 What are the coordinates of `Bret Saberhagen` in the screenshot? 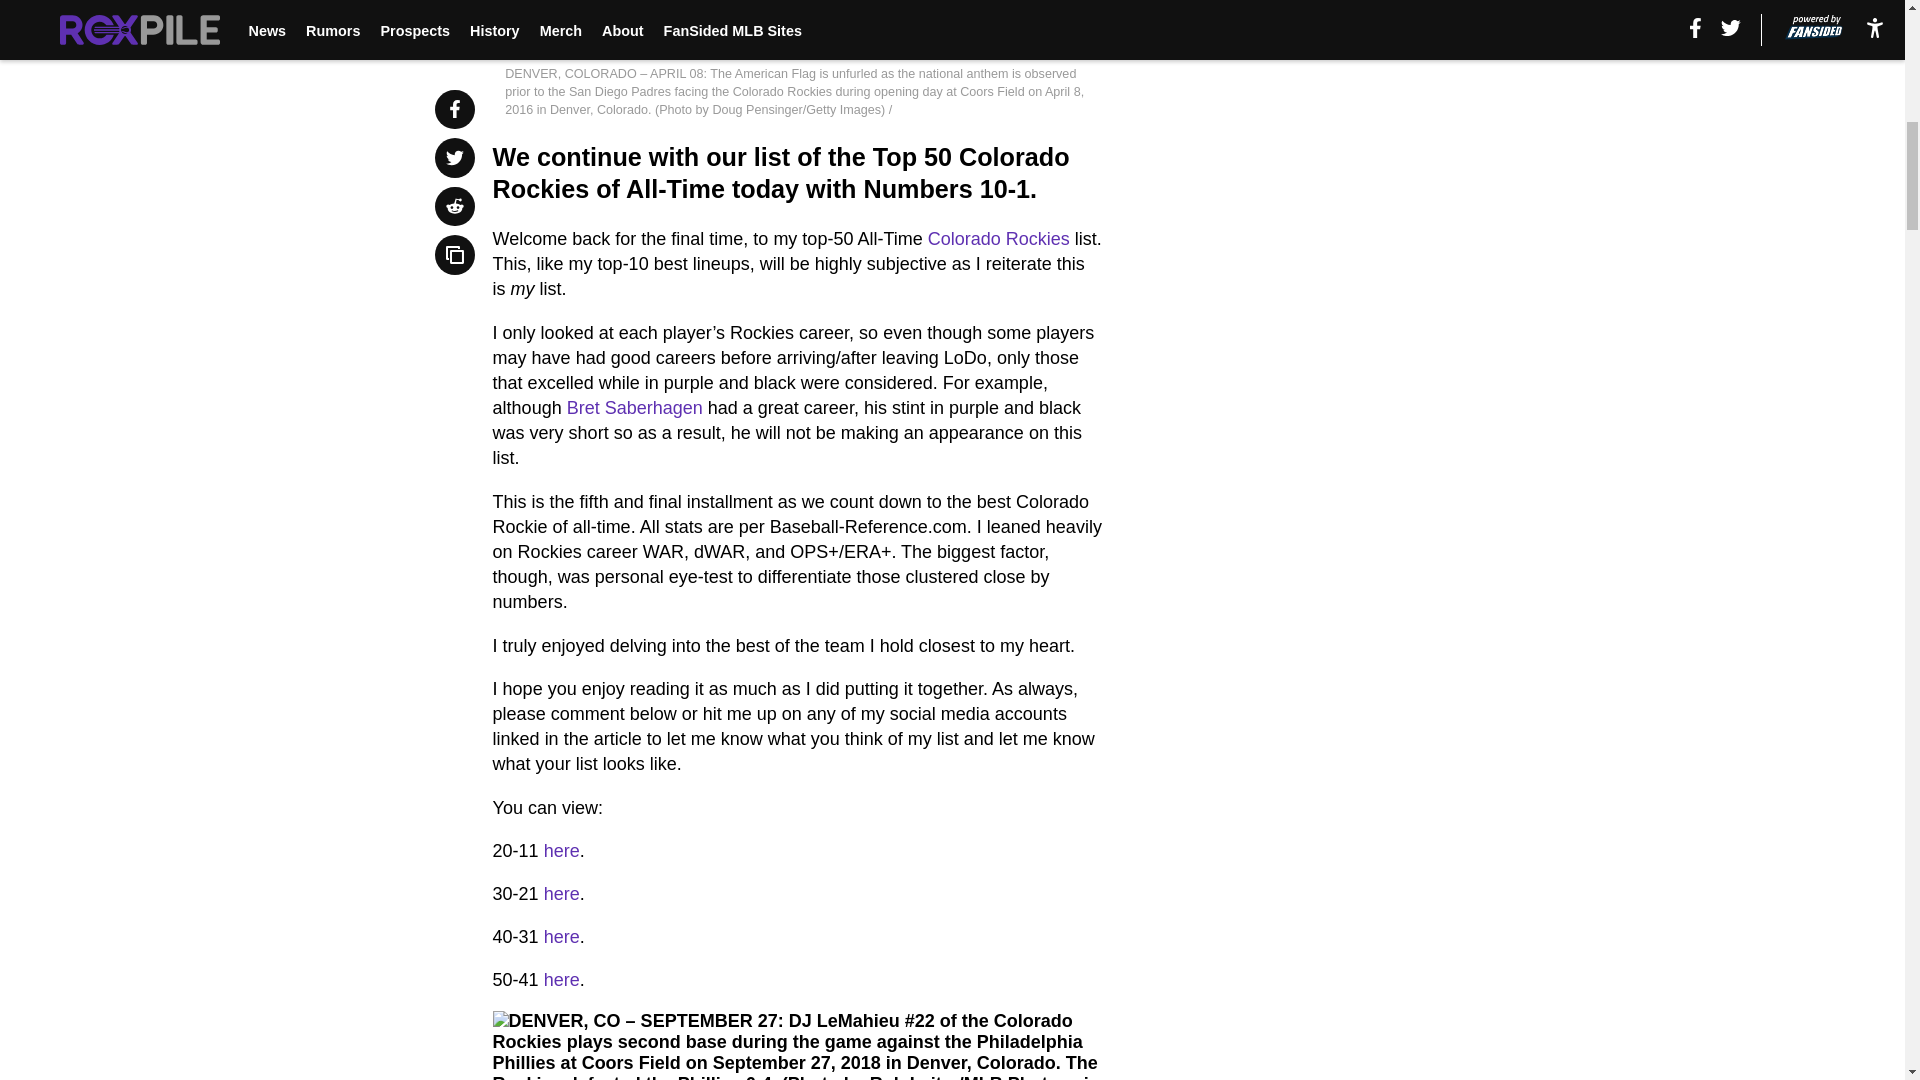 It's located at (634, 408).